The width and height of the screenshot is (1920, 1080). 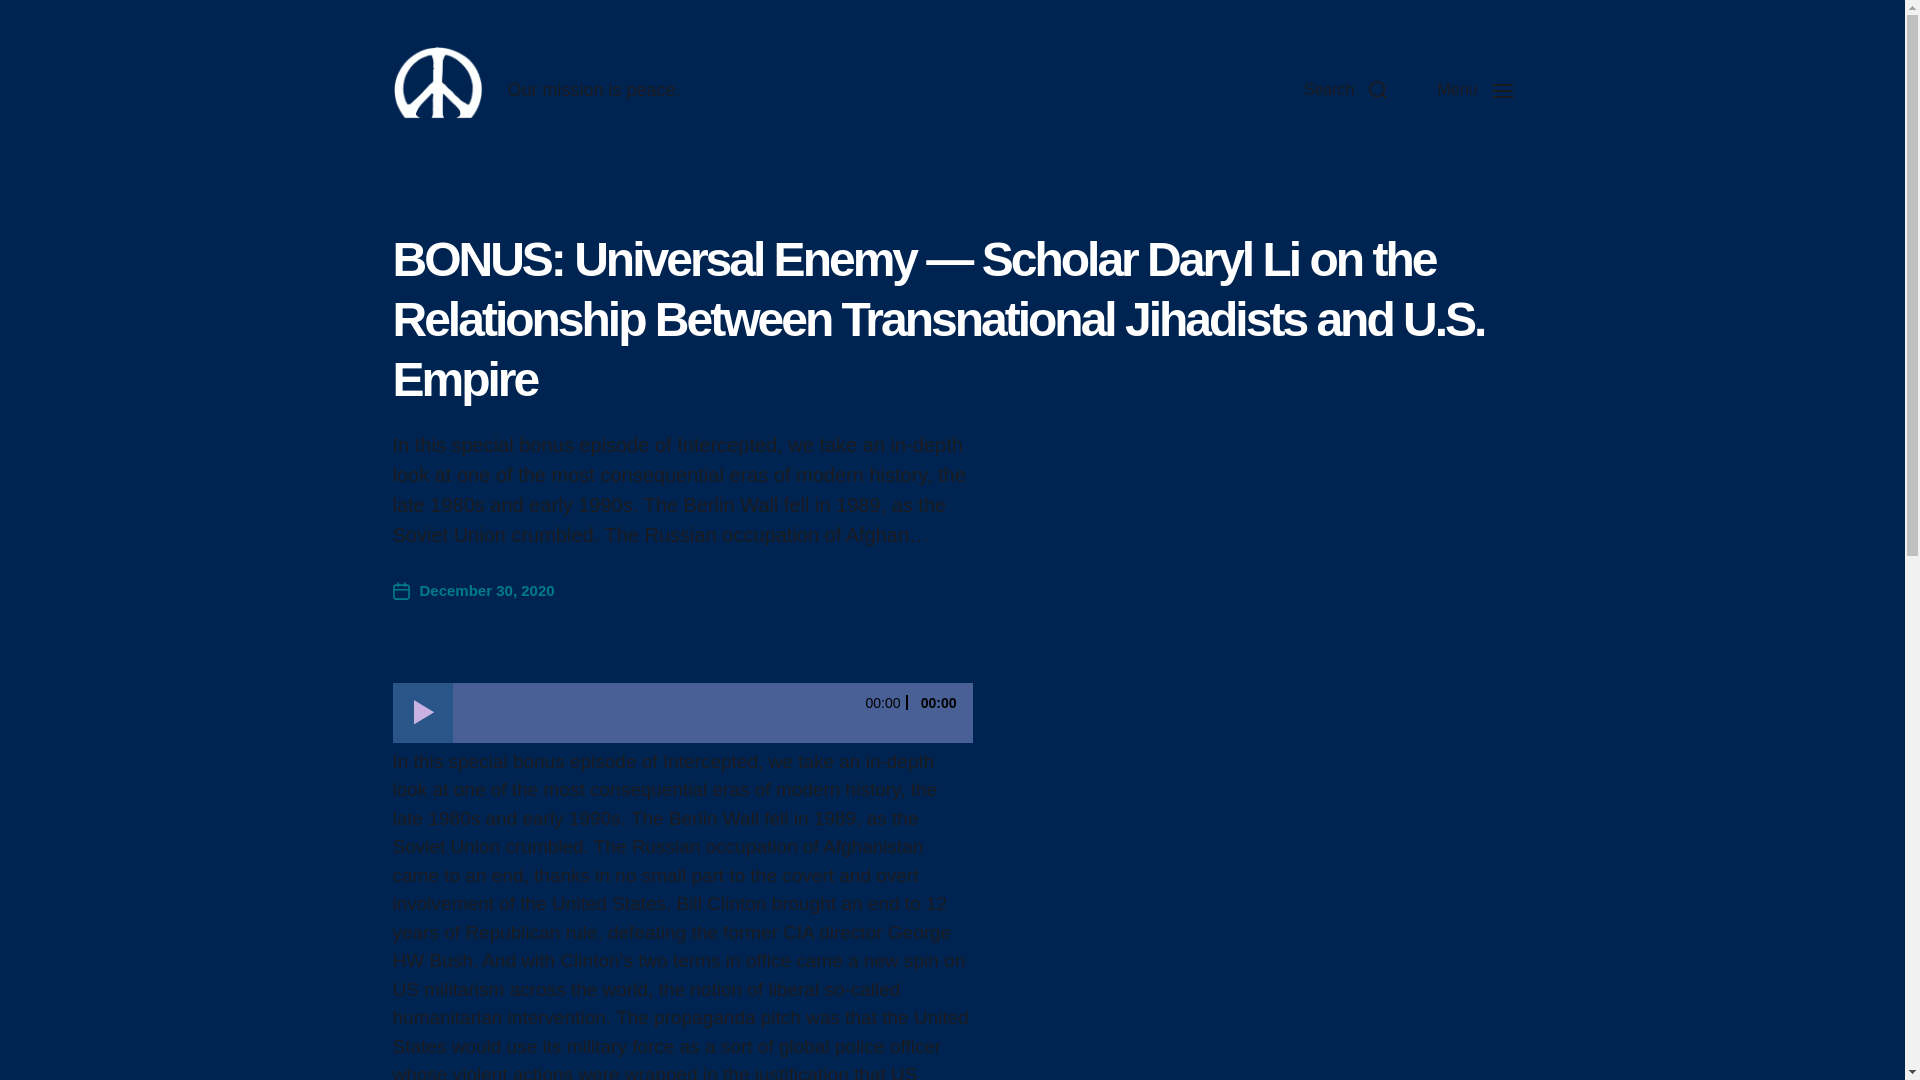 What do you see at coordinates (1346, 90) in the screenshot?
I see `Search` at bounding box center [1346, 90].